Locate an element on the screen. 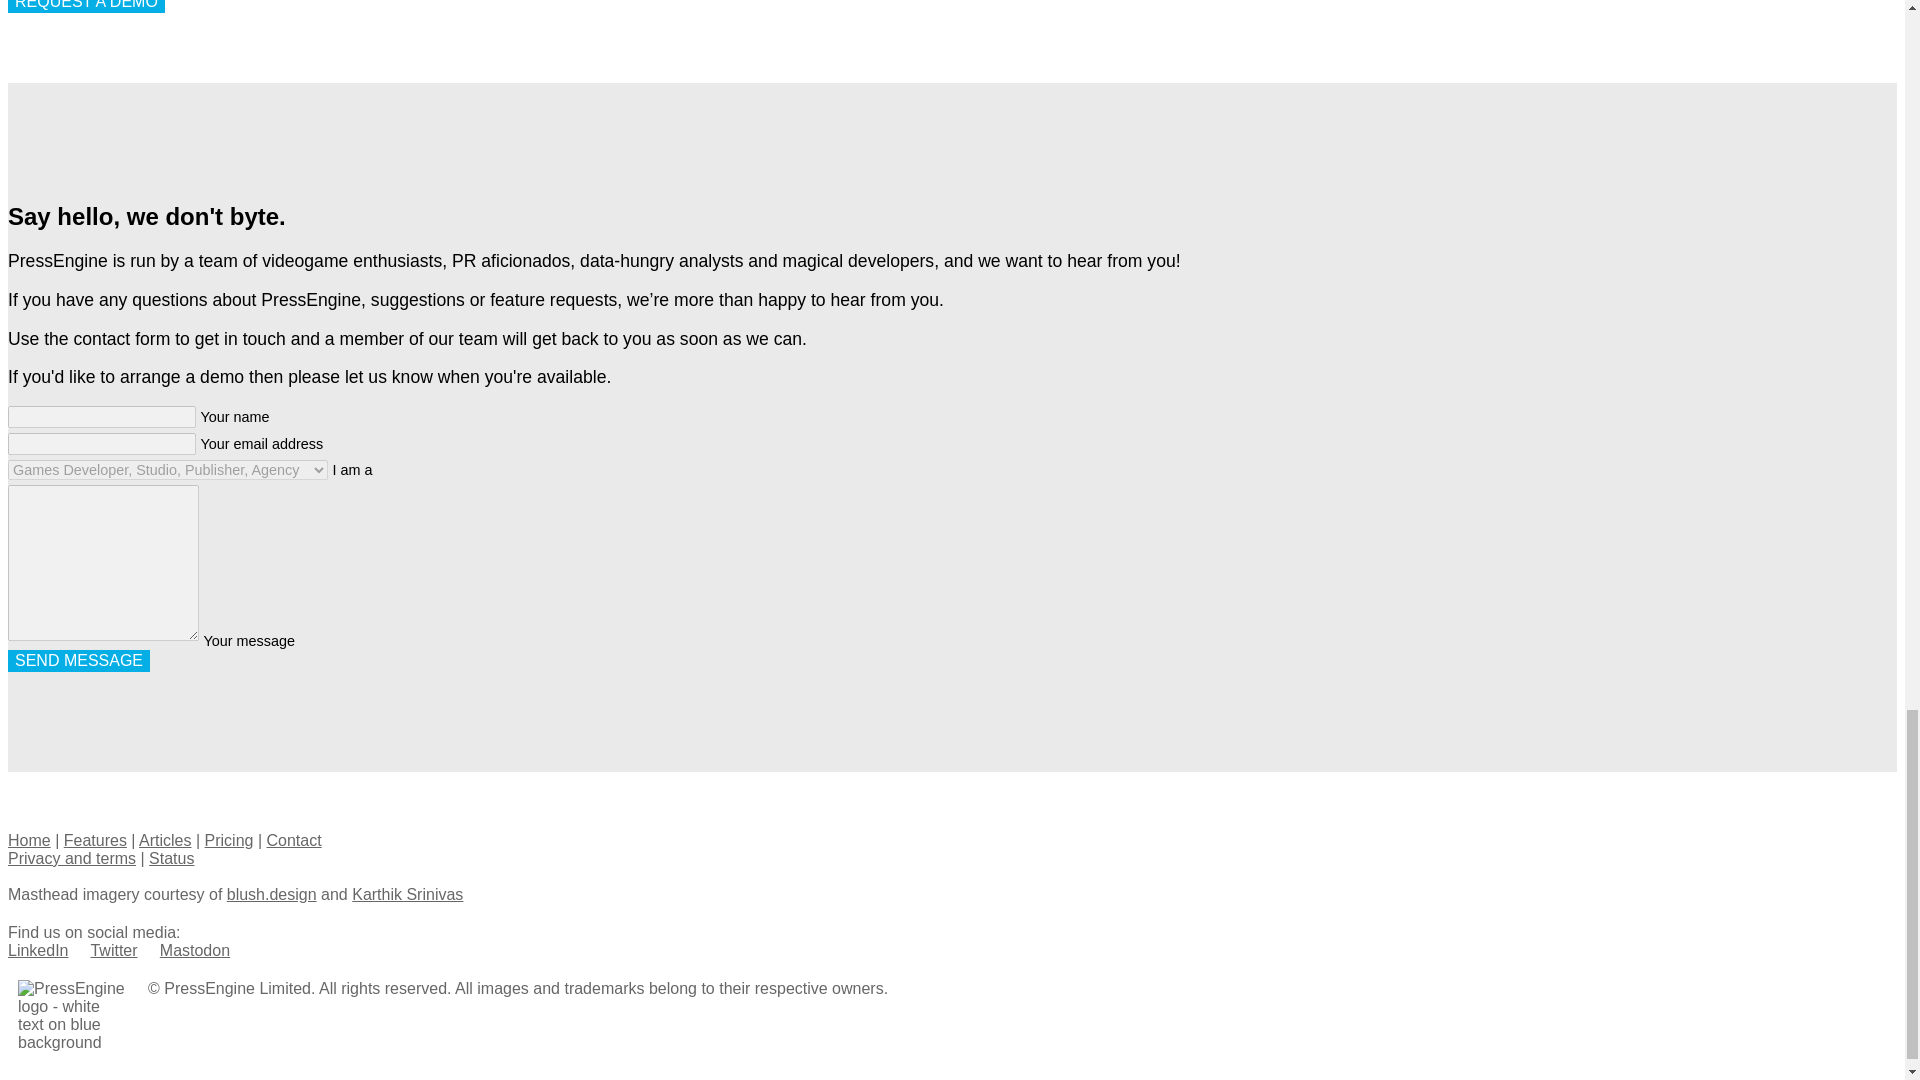  Pricing is located at coordinates (229, 840).